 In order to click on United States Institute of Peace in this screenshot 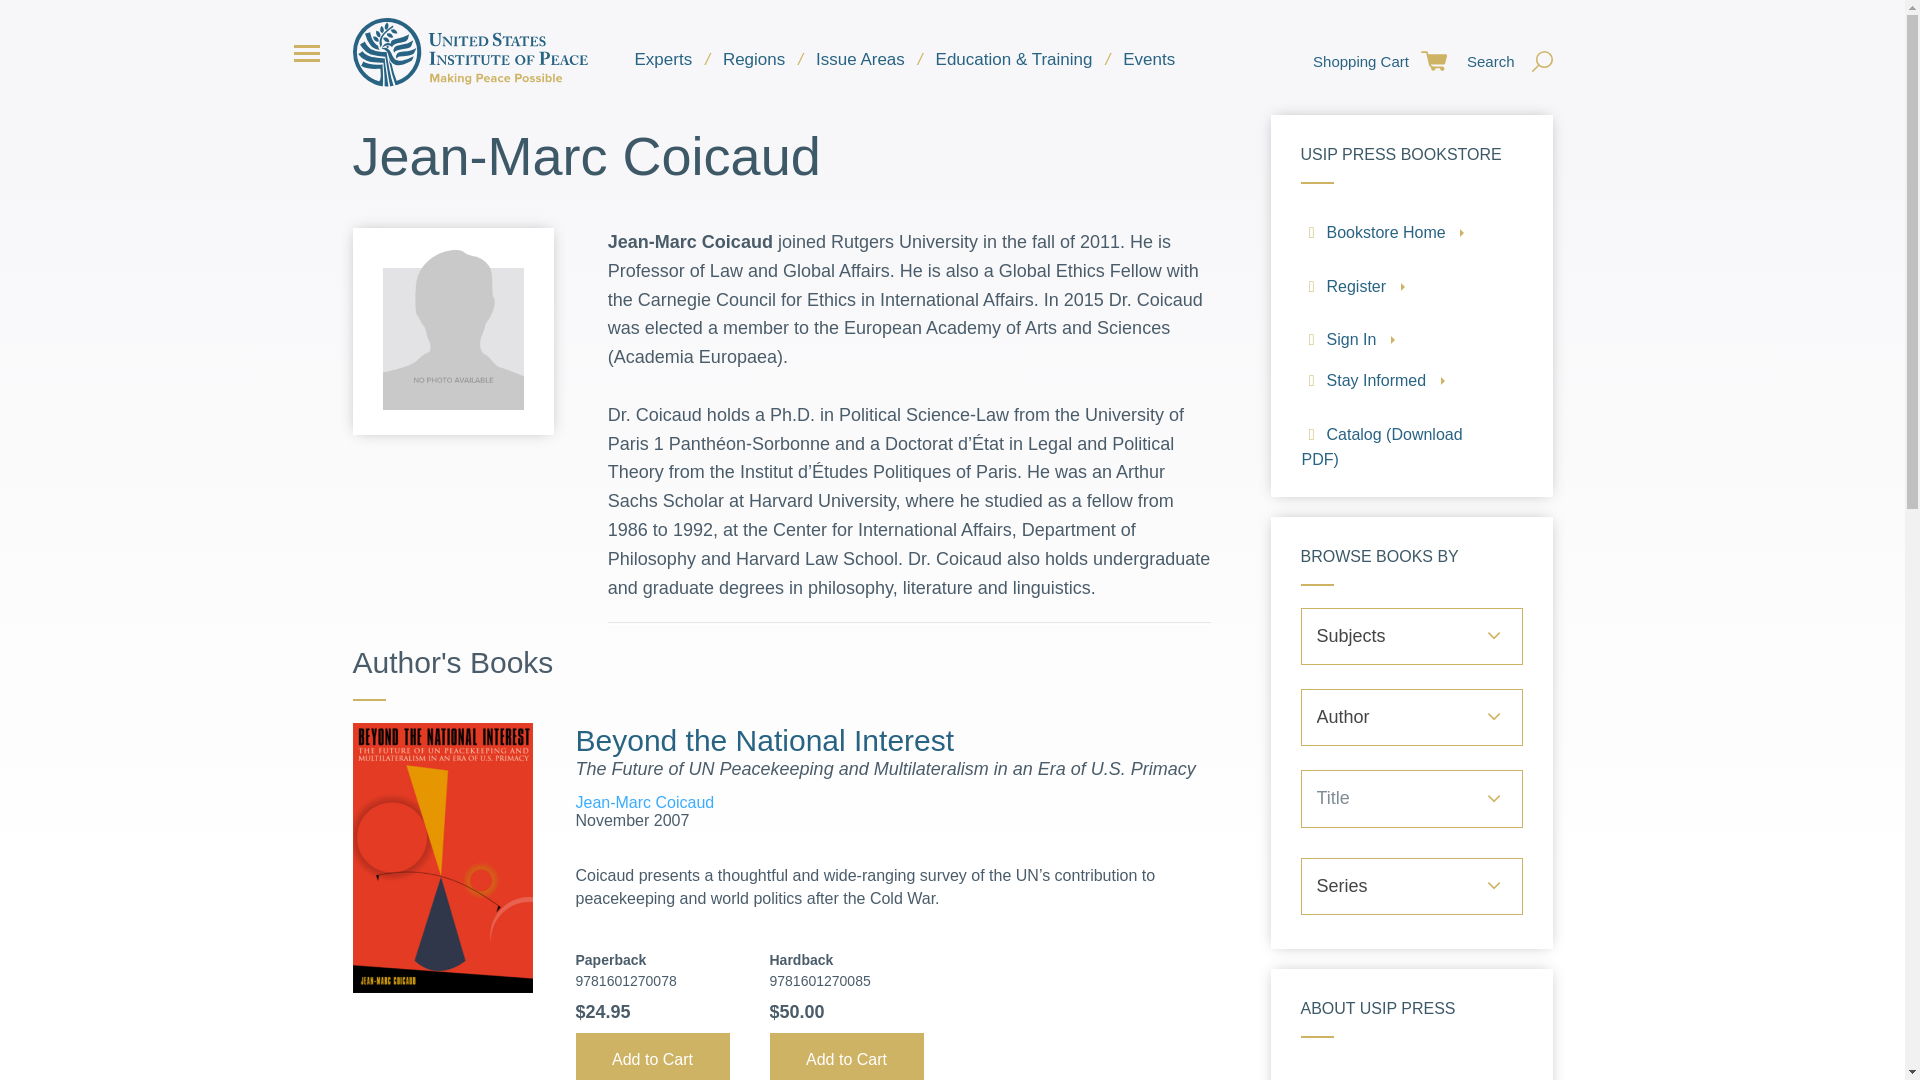, I will do `click(469, 52)`.